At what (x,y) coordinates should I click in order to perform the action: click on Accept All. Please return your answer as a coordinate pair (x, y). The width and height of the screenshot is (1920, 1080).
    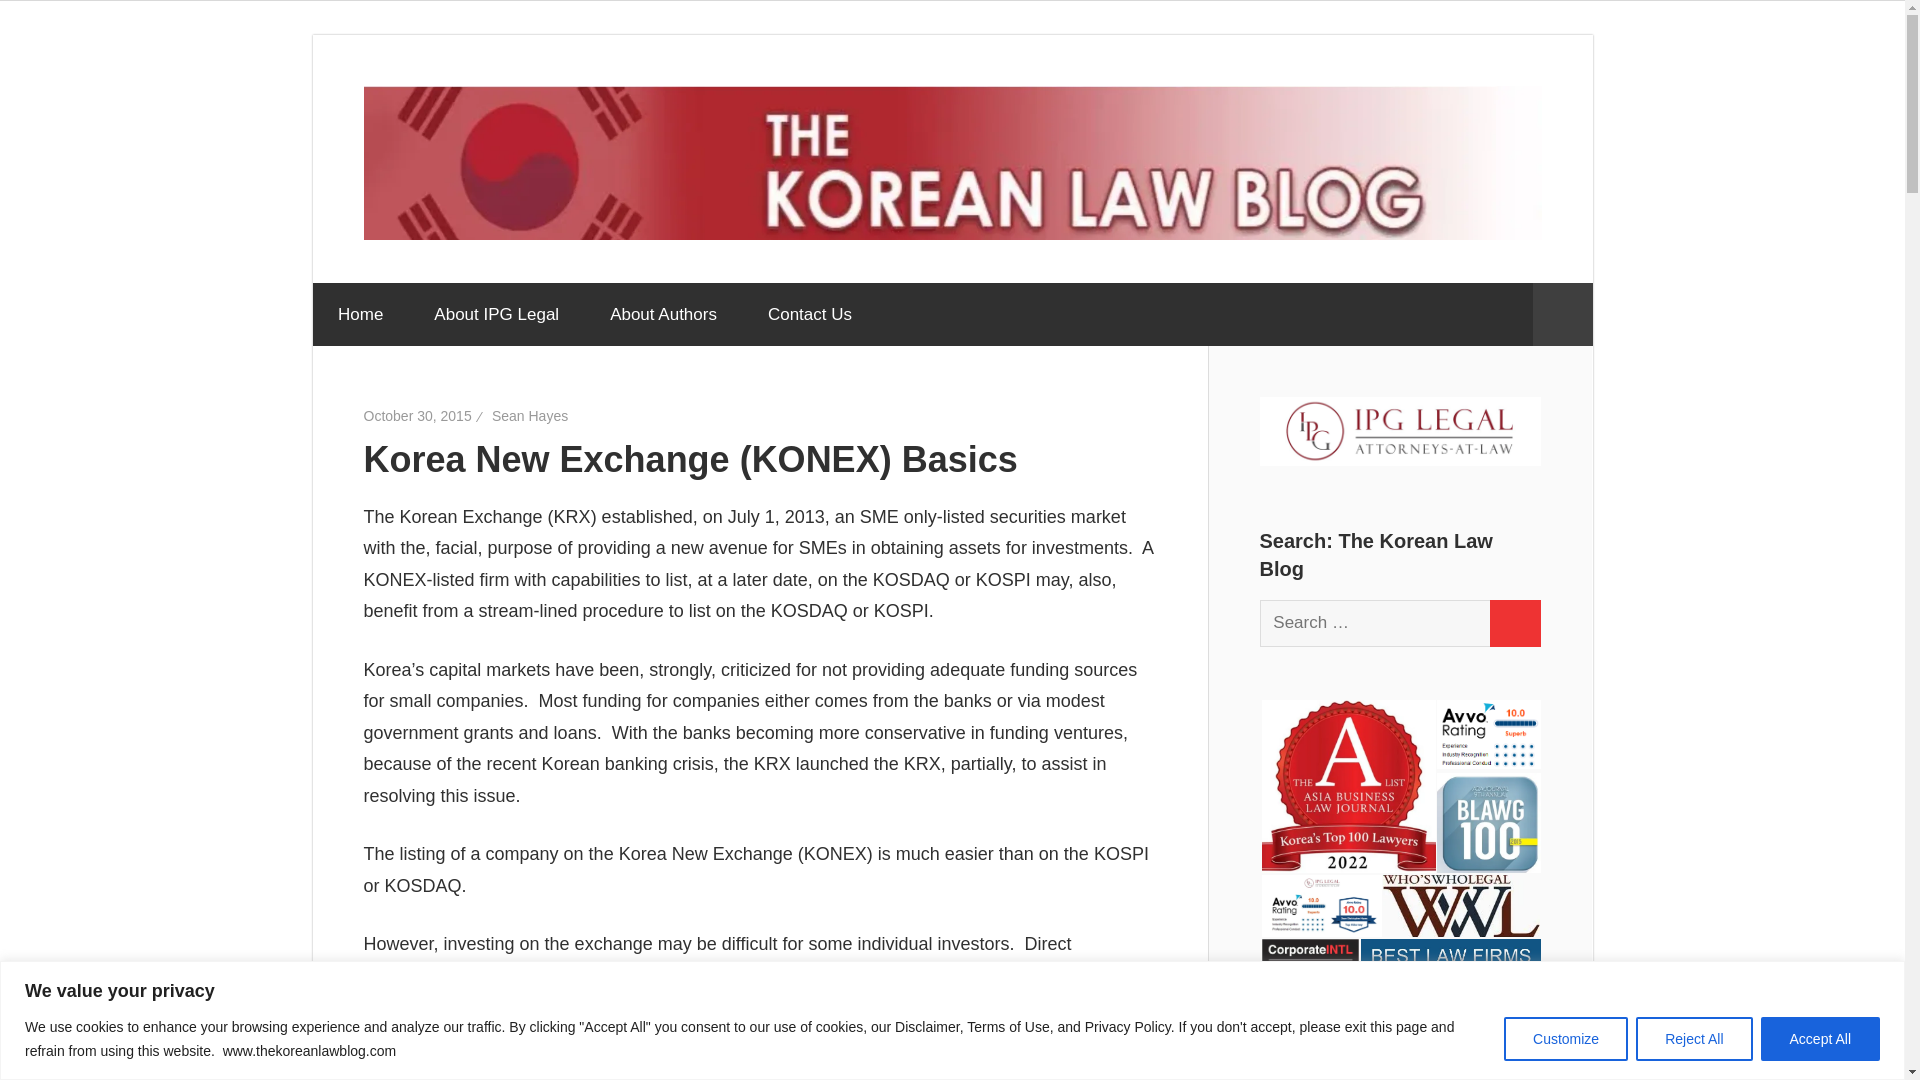
    Looking at the image, I should click on (1820, 1038).